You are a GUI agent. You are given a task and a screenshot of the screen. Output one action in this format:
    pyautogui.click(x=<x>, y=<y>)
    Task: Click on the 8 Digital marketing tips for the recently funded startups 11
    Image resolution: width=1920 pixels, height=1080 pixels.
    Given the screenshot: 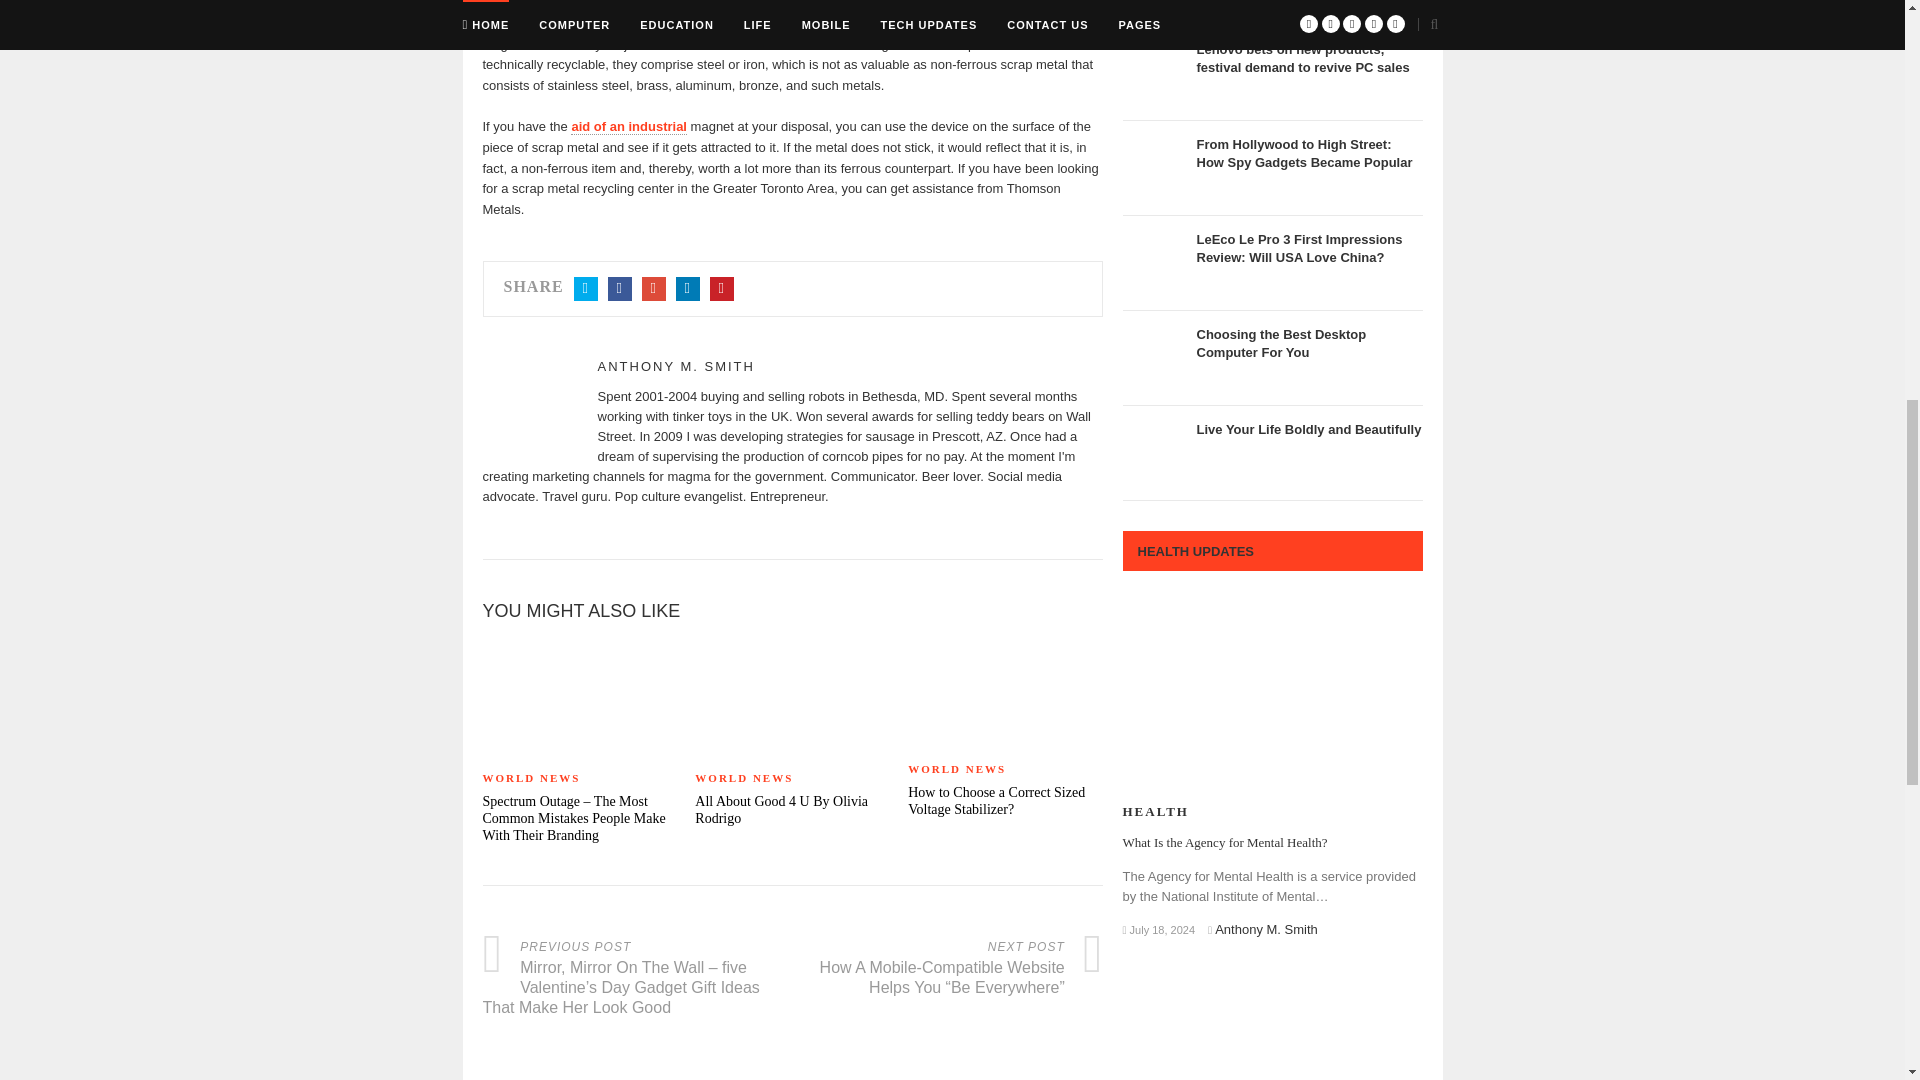 What is the action you would take?
    pyautogui.click(x=1154, y=4)
    